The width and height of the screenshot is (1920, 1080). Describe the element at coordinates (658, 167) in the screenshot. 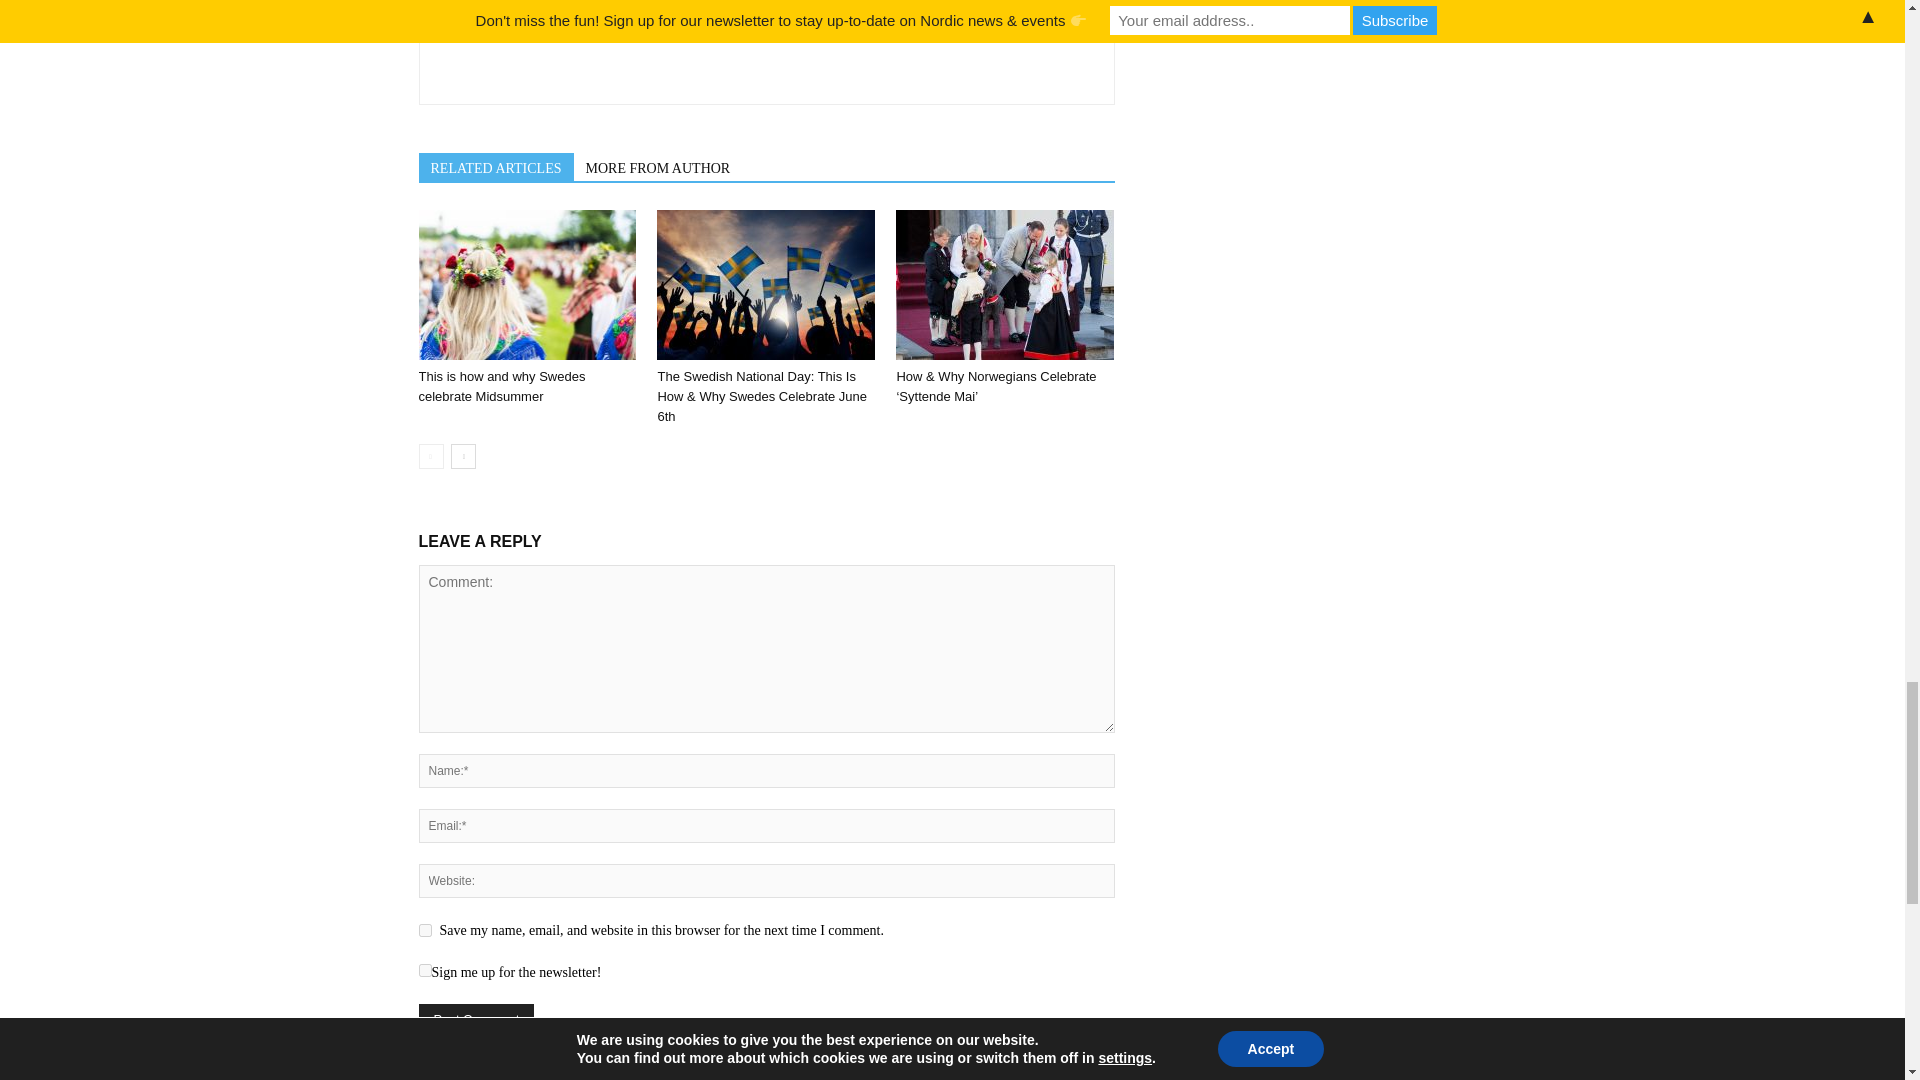

I see `MORE FROM AUTHOR` at that location.